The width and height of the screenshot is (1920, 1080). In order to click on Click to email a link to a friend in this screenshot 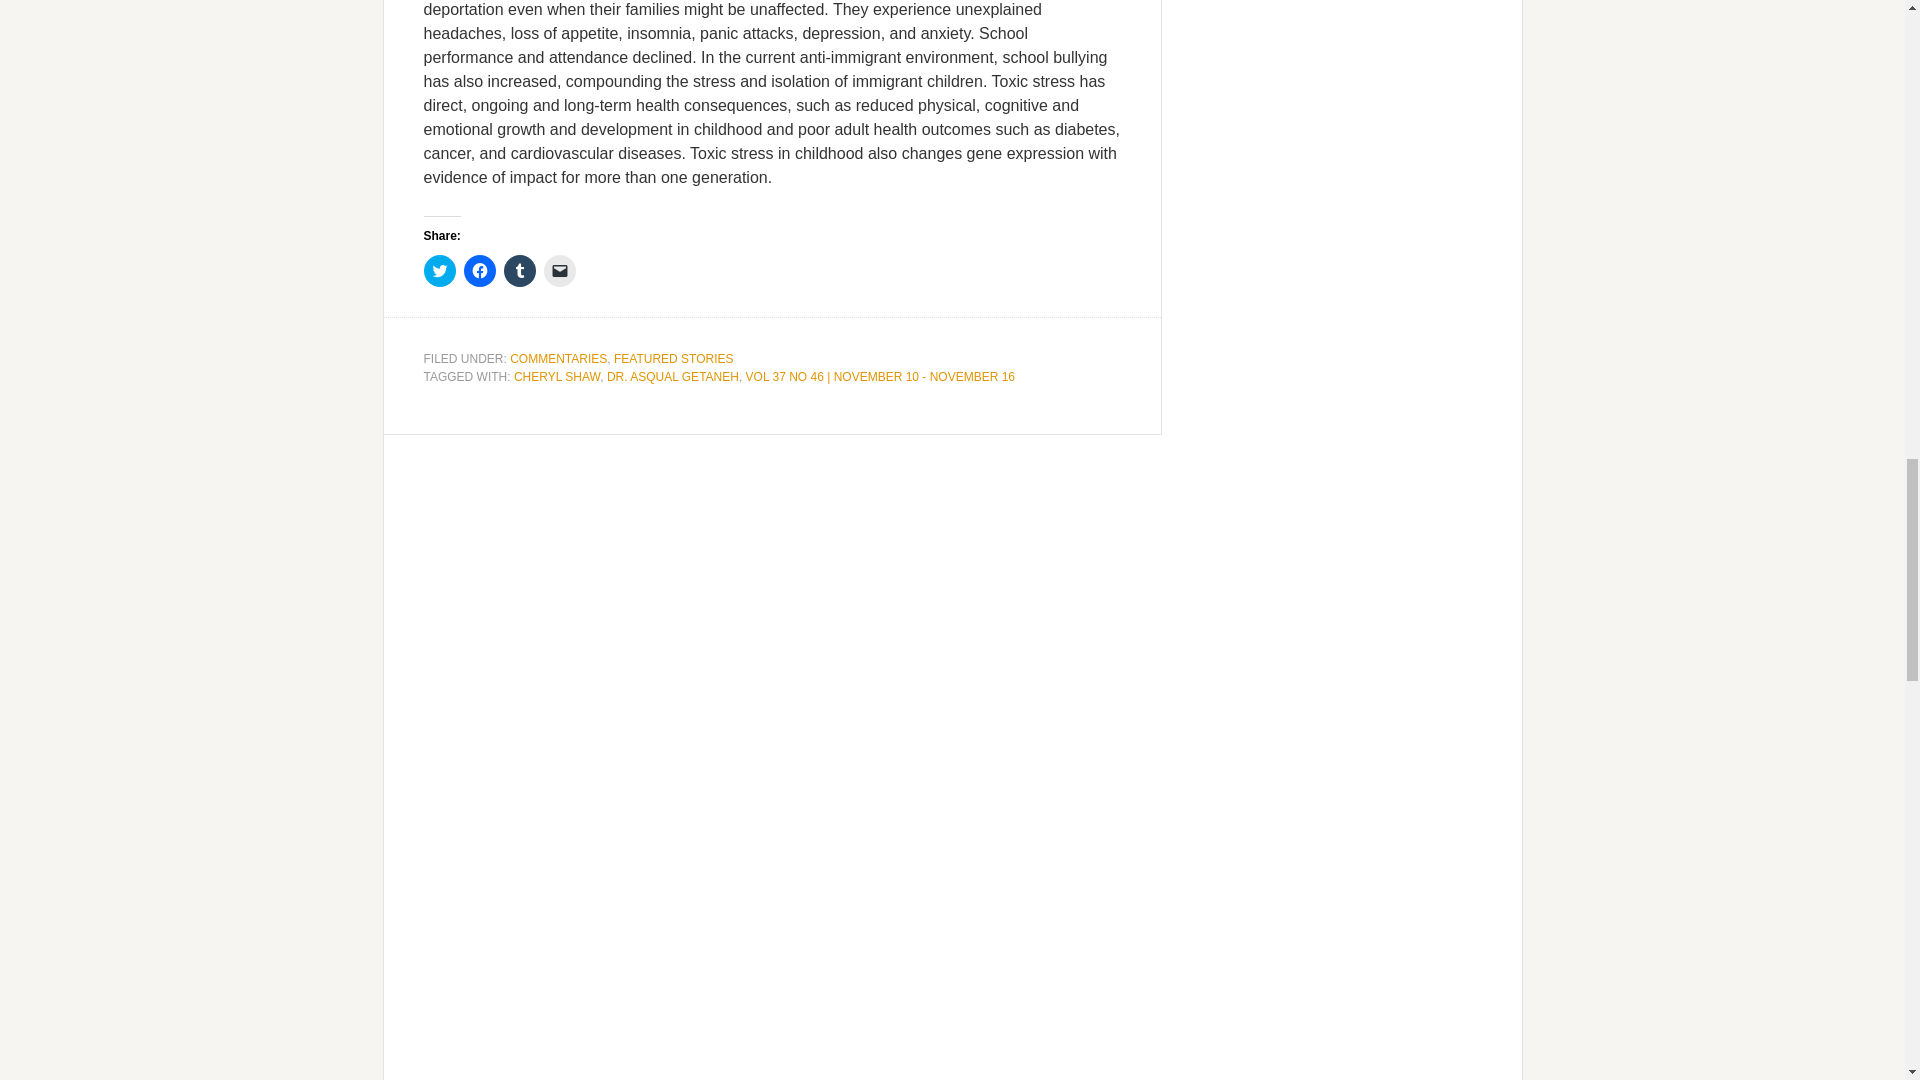, I will do `click(560, 270)`.